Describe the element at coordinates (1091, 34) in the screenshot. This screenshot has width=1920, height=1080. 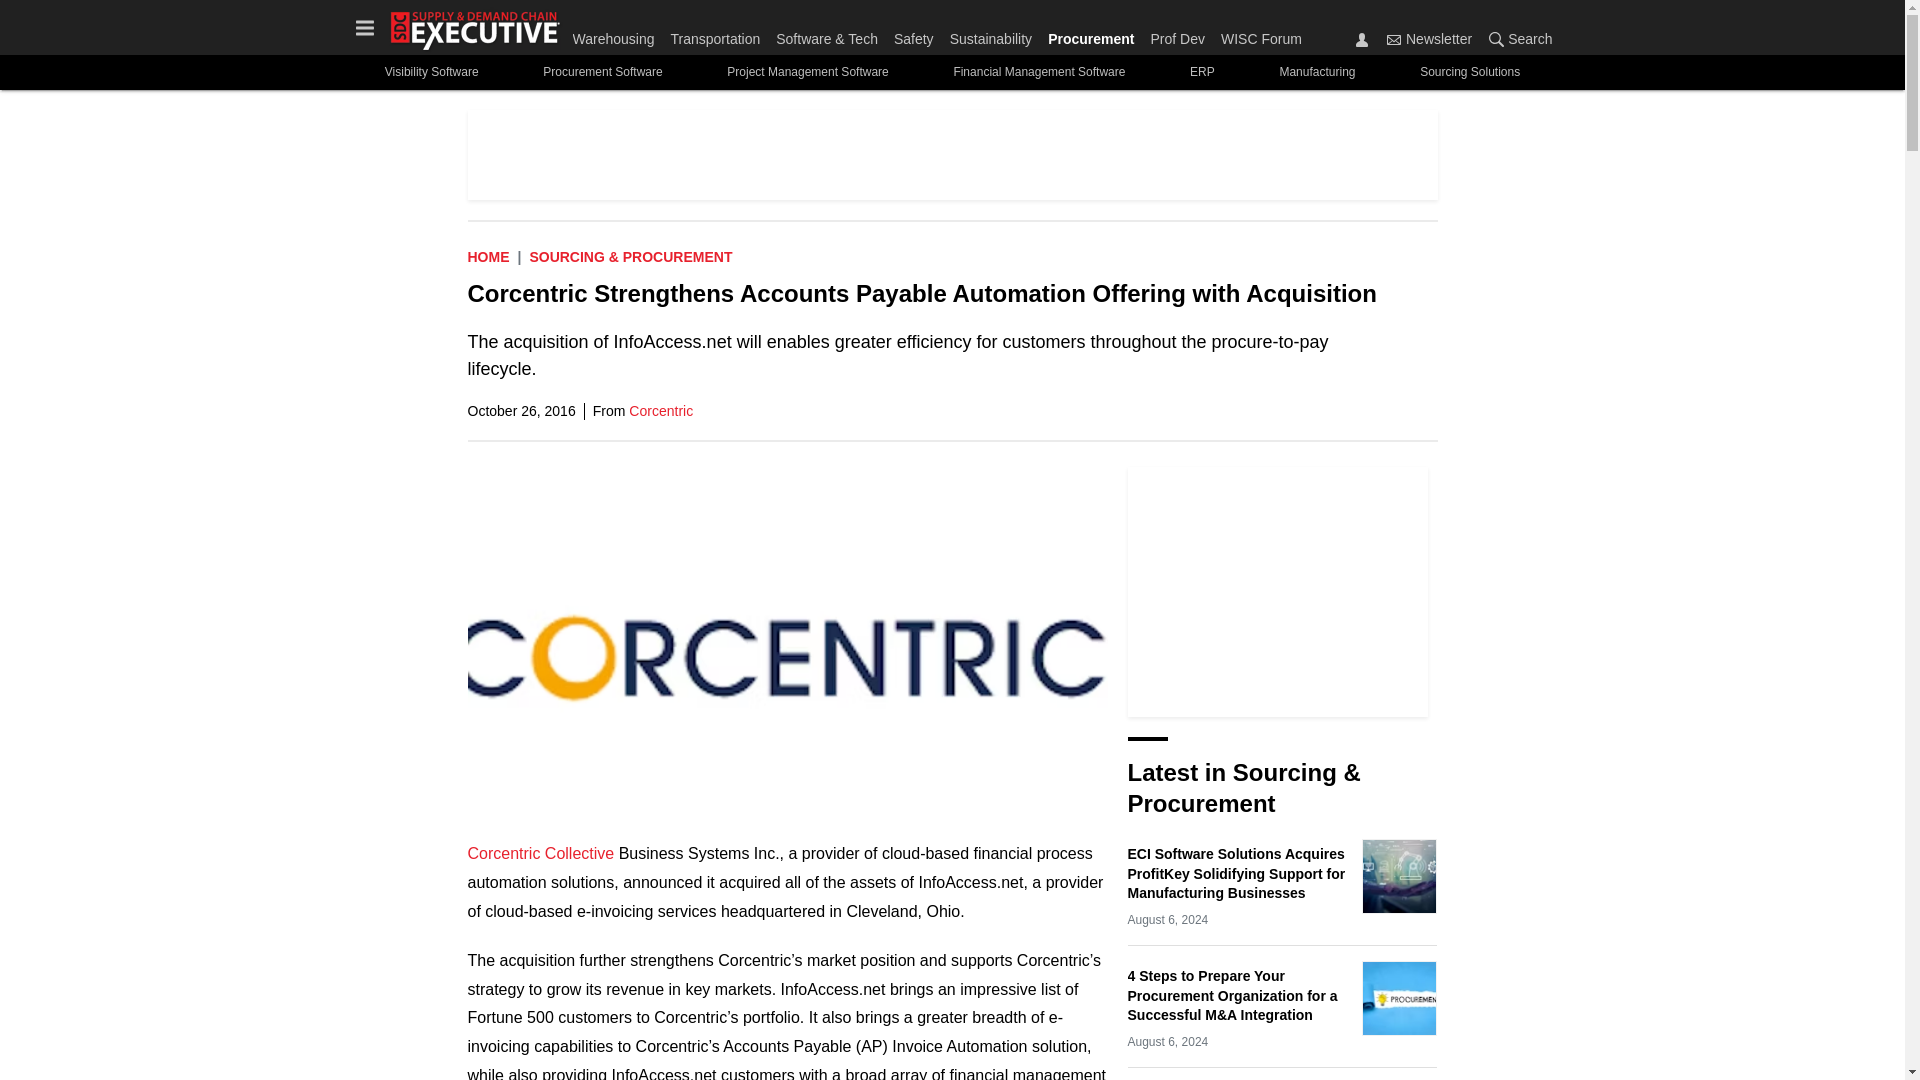
I see `Procurement` at that location.